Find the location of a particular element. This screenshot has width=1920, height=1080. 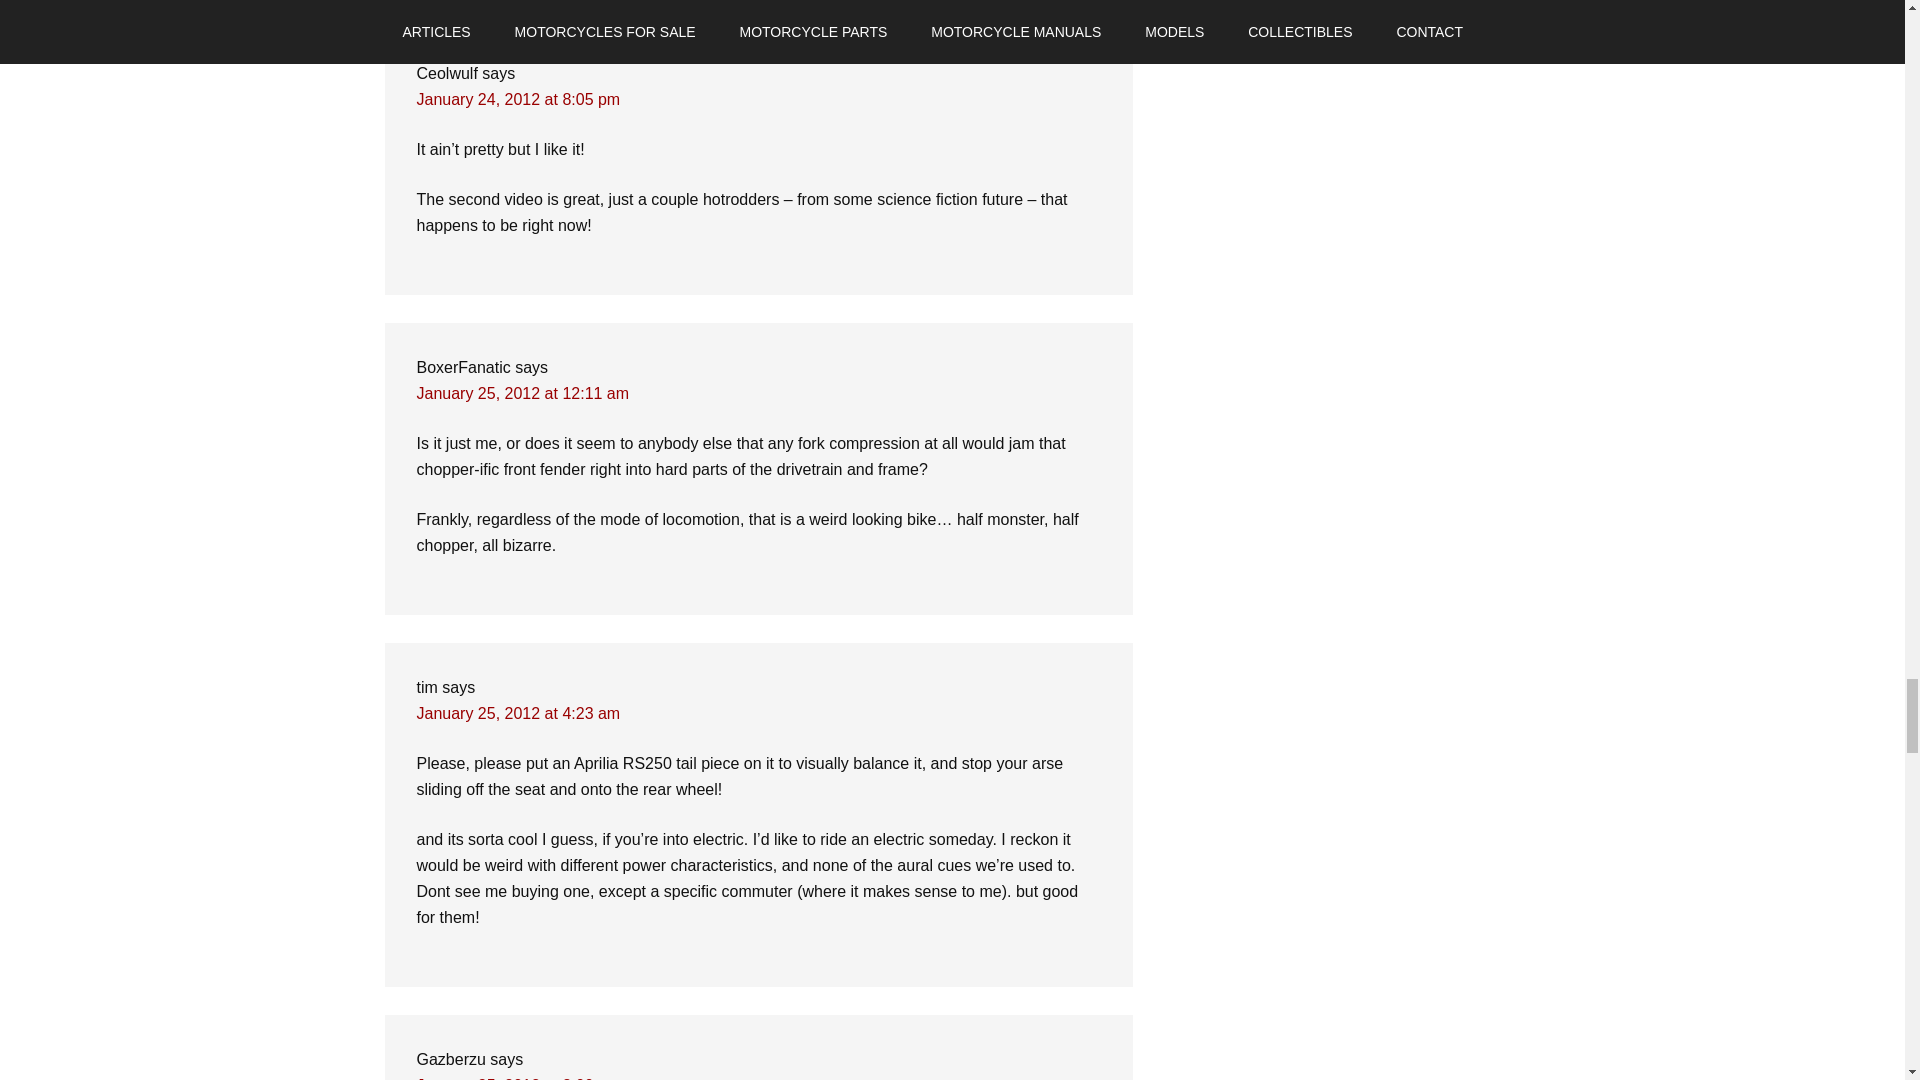

January 25, 2012 at 8:09 am is located at coordinates (518, 1078).